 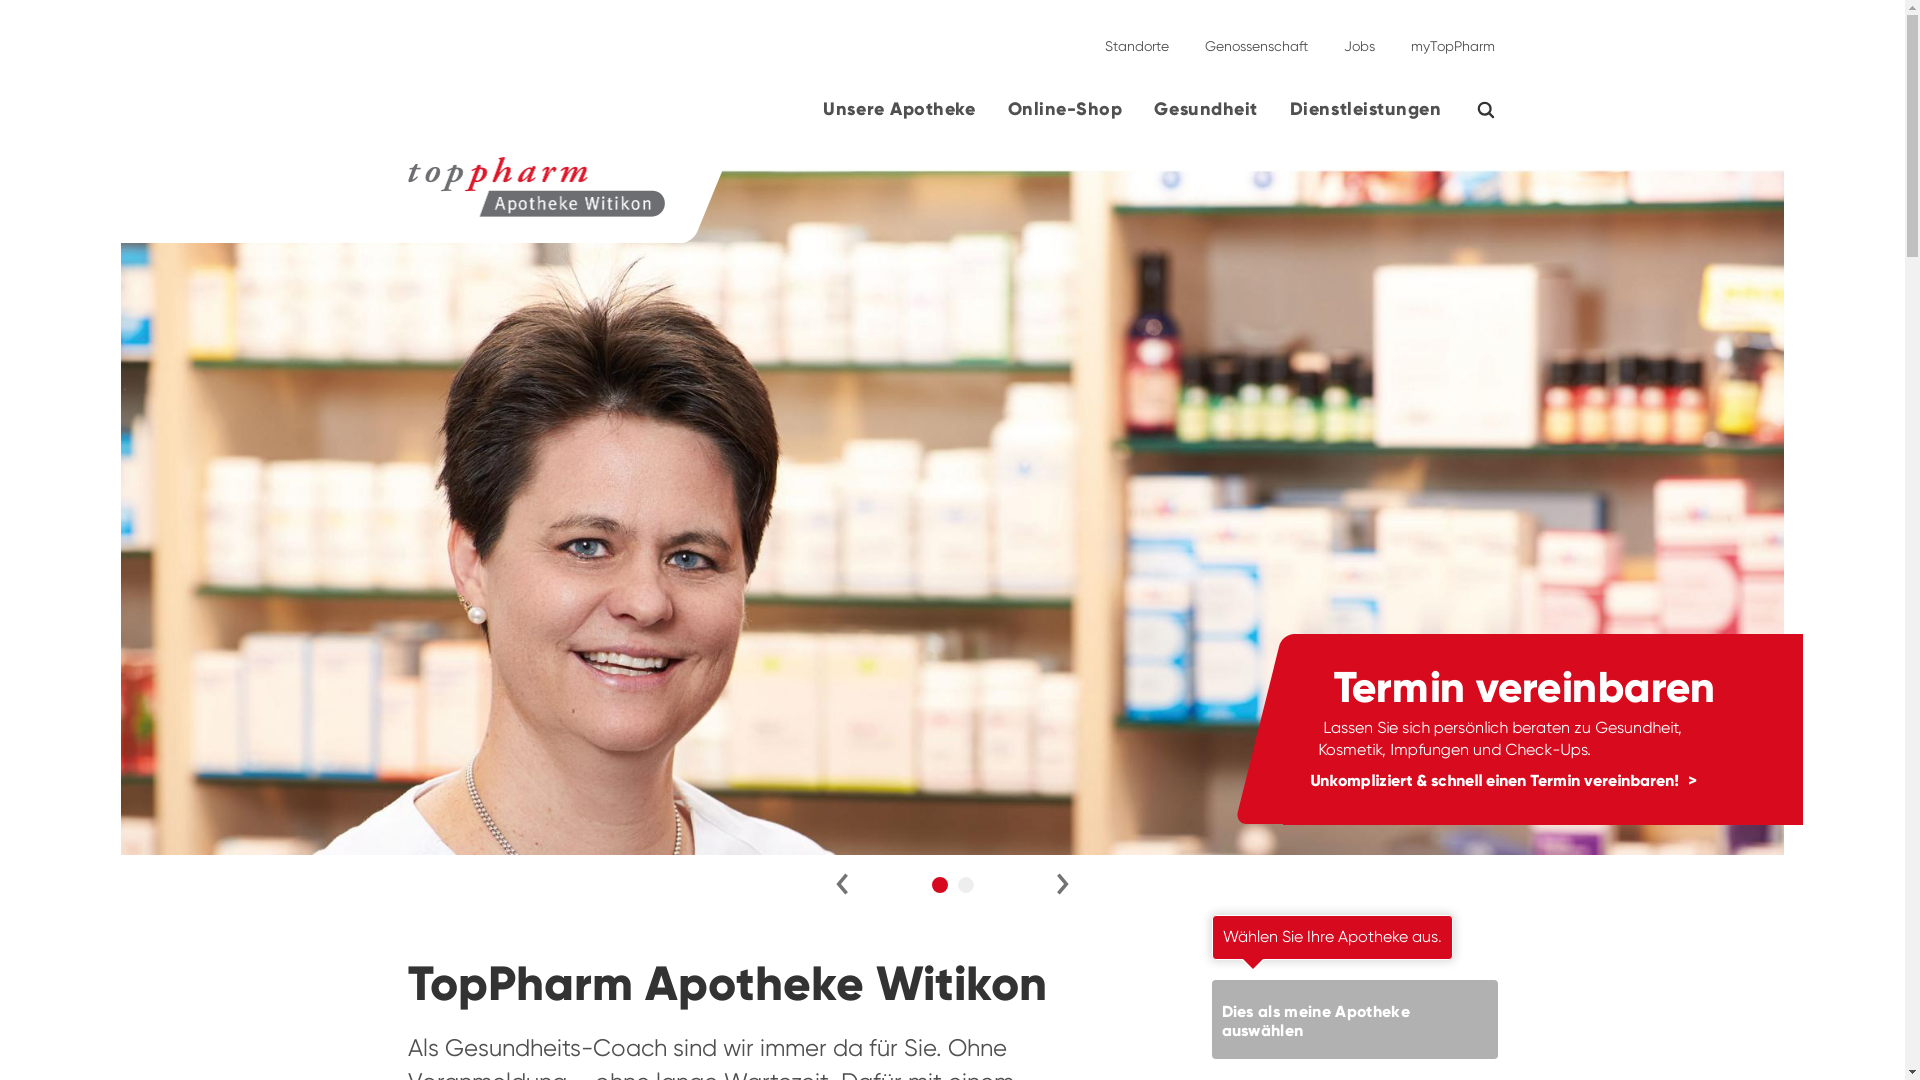 I want to click on Gesundheit, so click(x=1206, y=117).